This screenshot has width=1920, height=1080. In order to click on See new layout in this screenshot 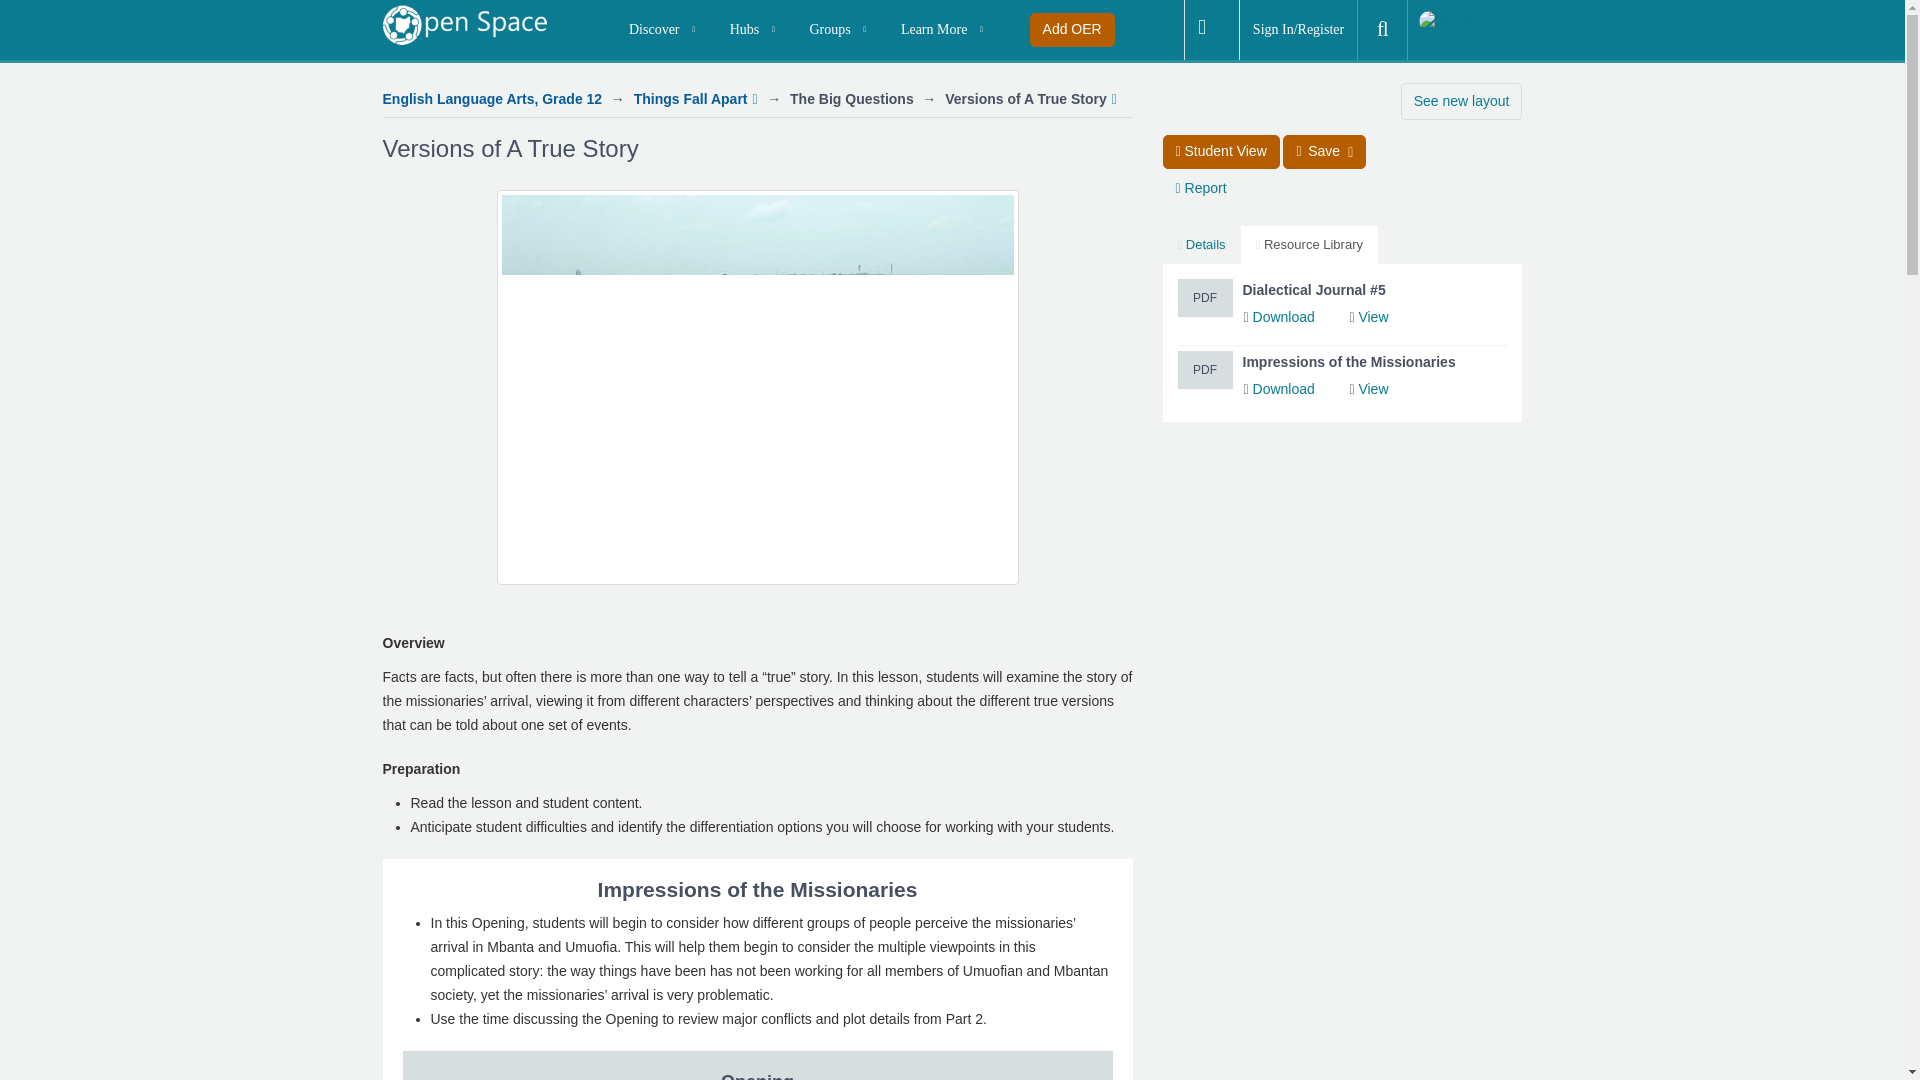, I will do `click(1462, 101)`.